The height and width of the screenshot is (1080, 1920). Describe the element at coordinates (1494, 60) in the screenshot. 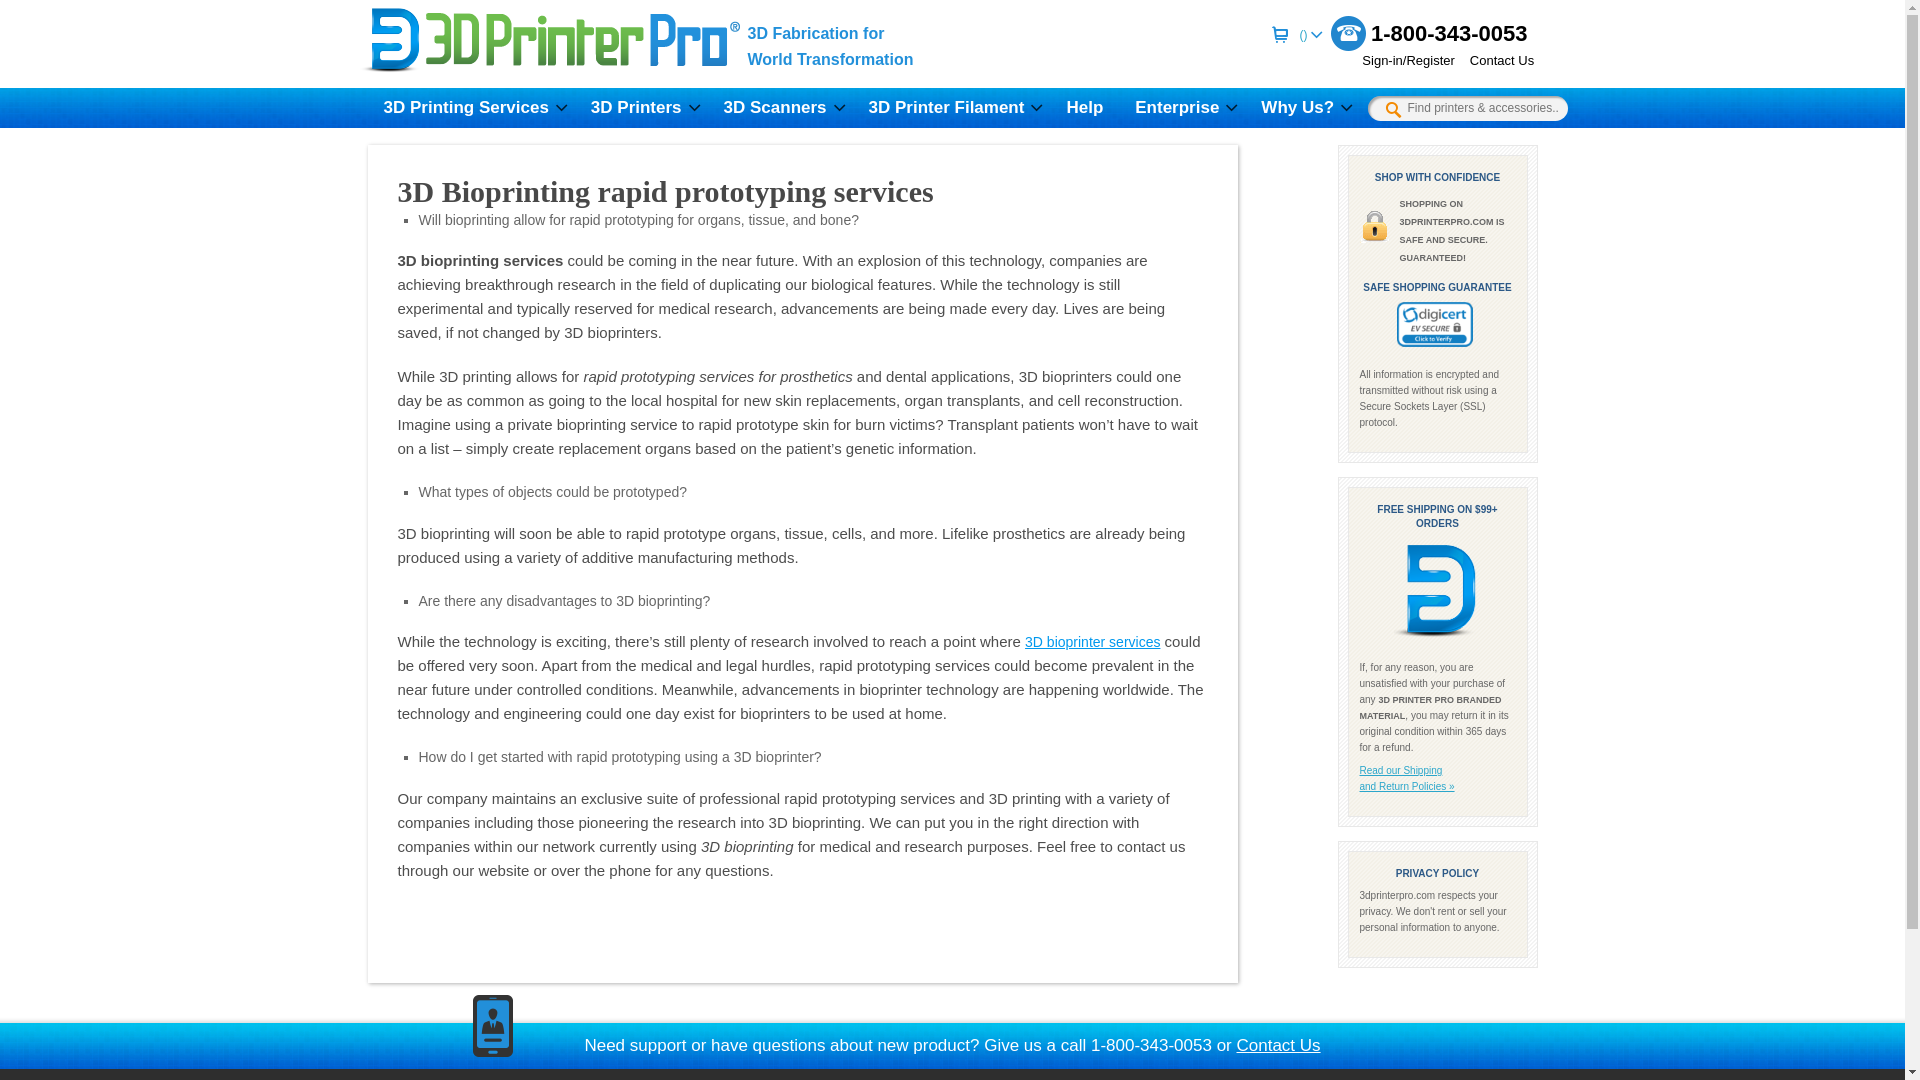

I see `Contact Us` at that location.